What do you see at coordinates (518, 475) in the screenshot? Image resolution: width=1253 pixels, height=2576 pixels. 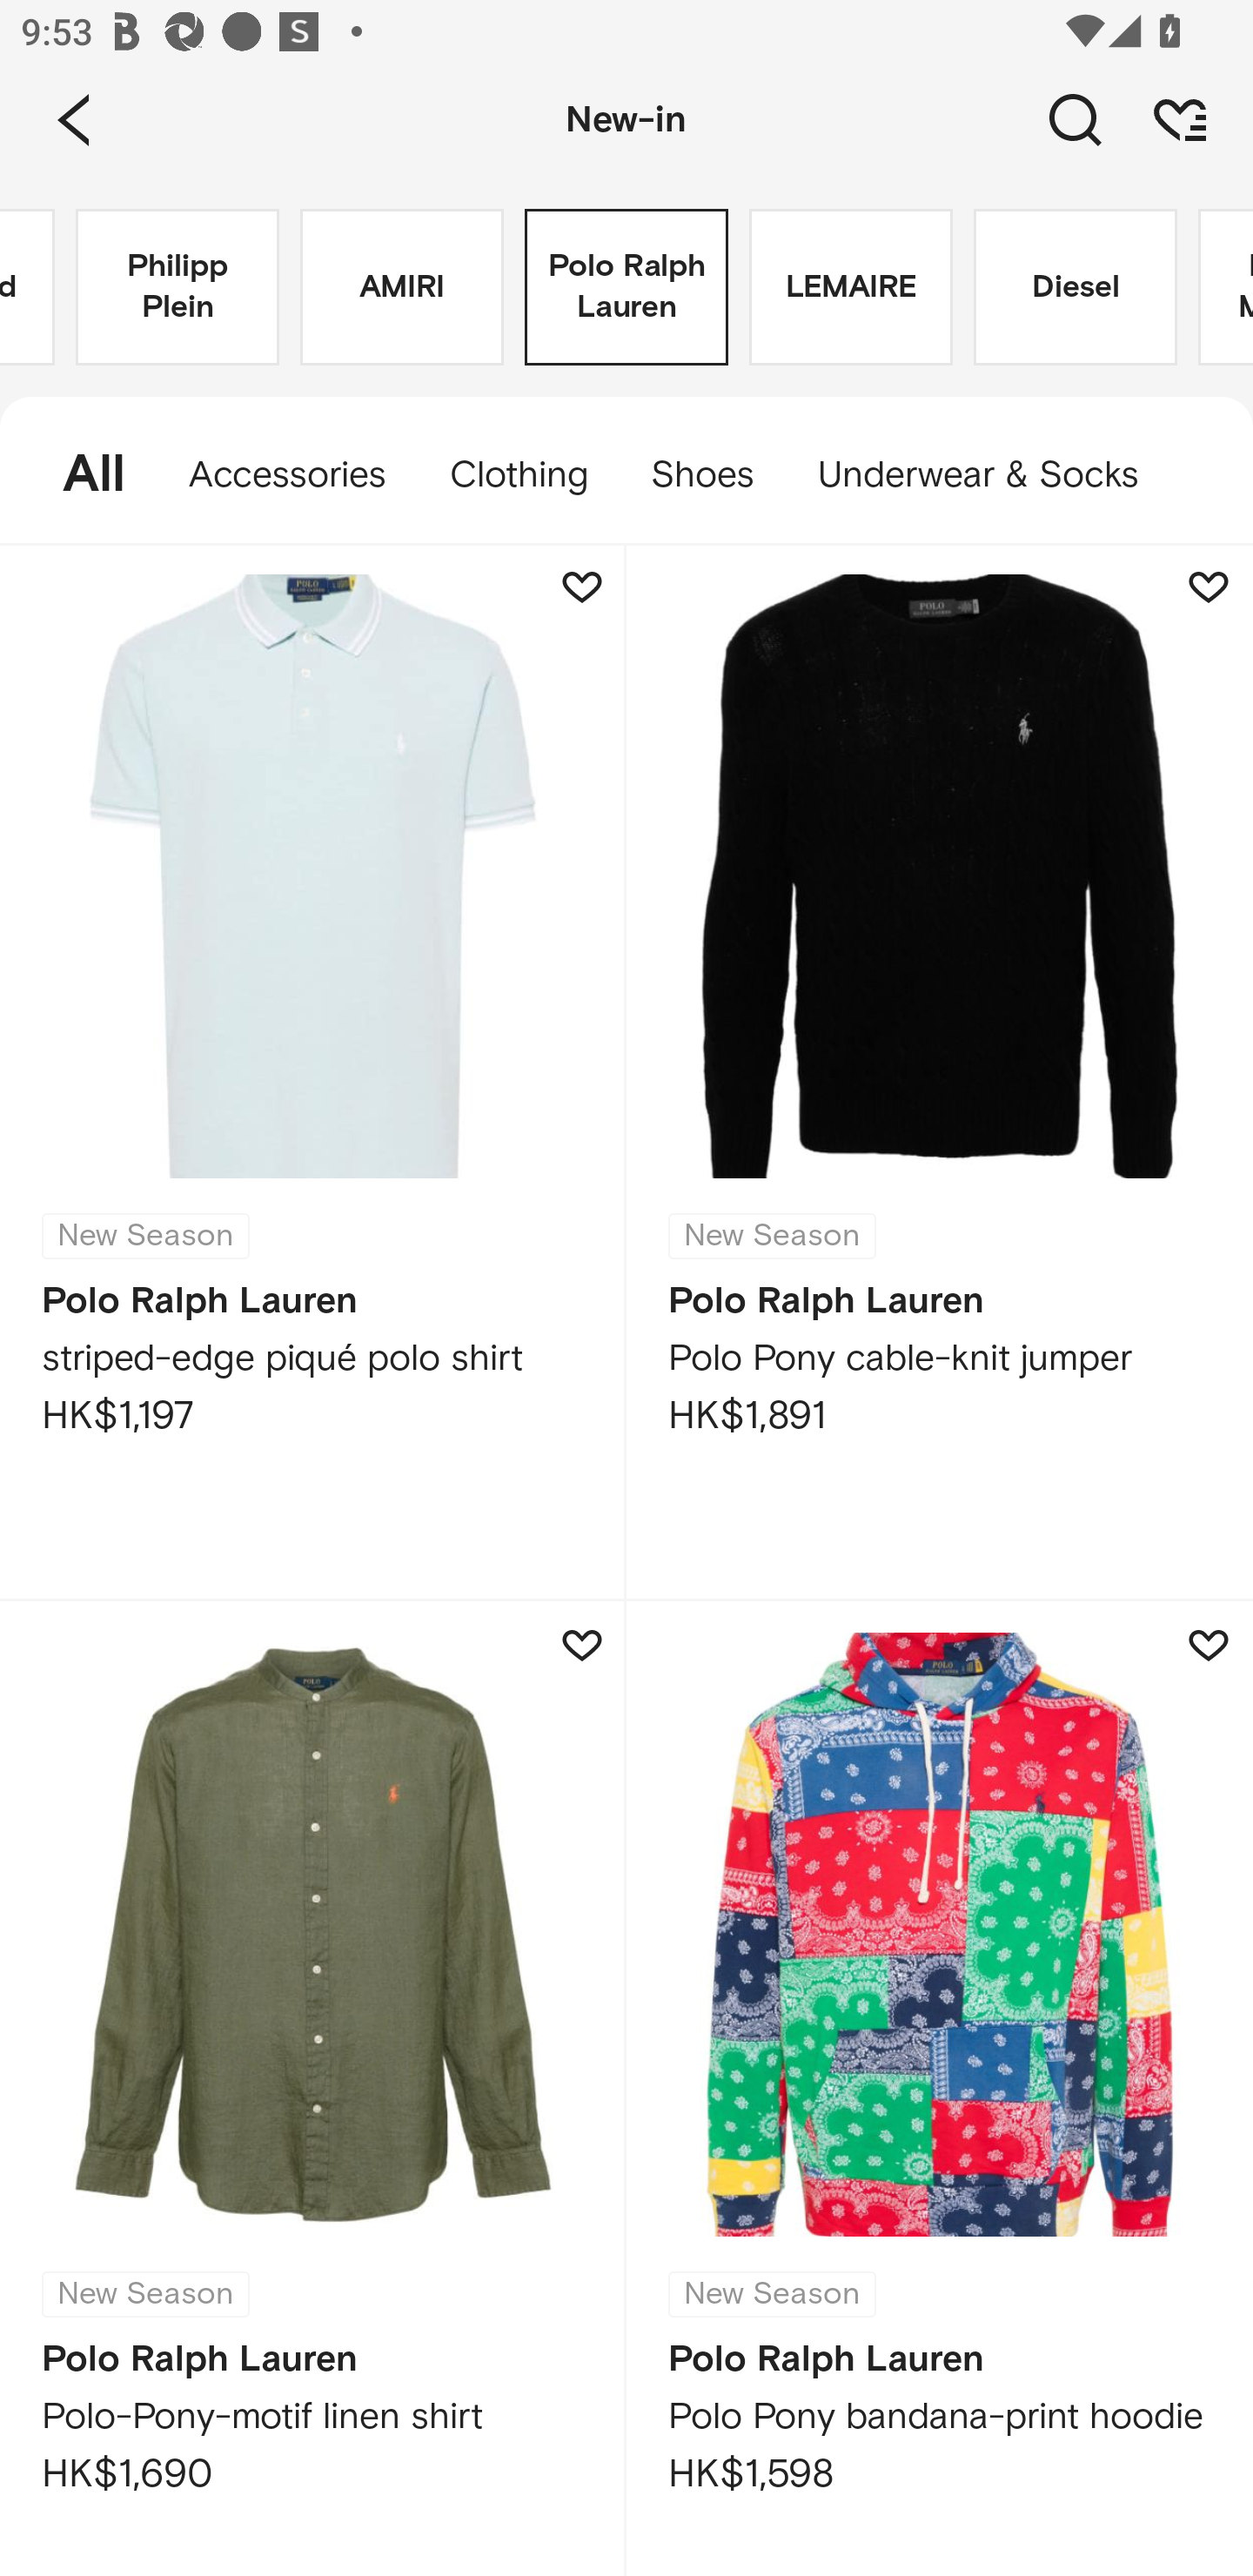 I see `Clothing` at bounding box center [518, 475].